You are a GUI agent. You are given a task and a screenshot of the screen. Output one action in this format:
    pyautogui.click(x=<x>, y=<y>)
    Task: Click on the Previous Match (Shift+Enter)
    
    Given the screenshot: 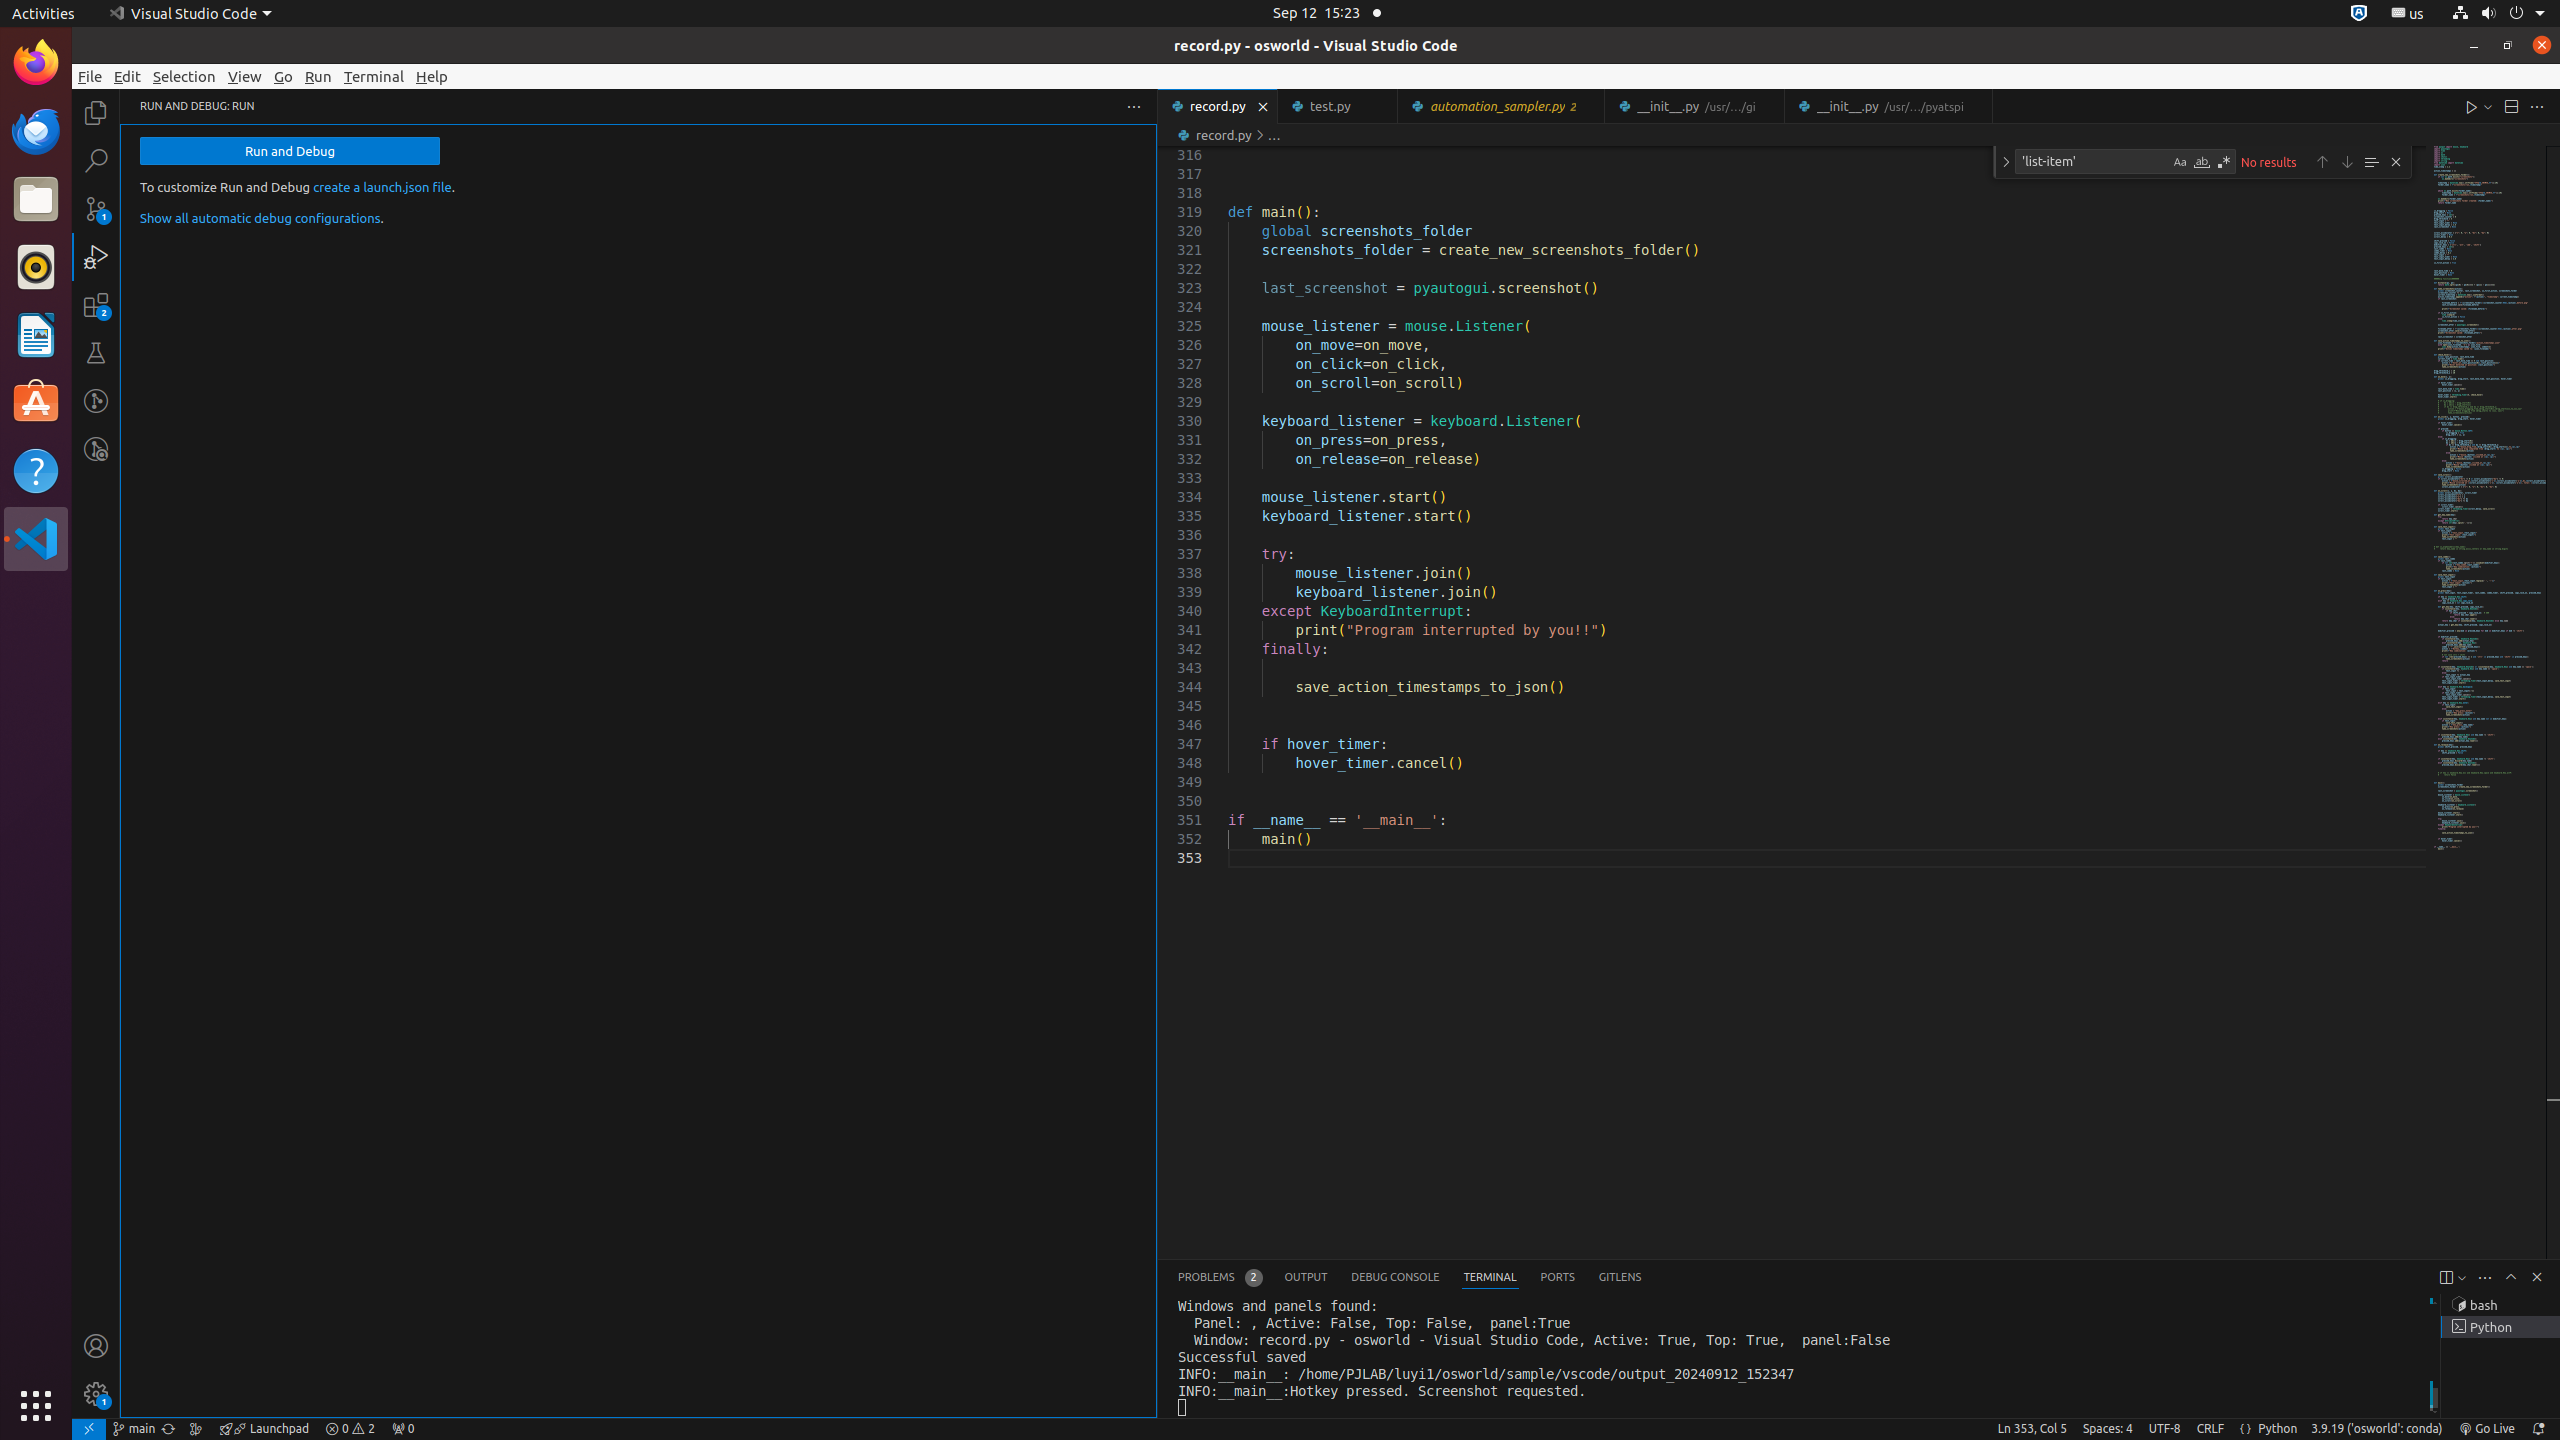 What is the action you would take?
    pyautogui.click(x=2322, y=162)
    